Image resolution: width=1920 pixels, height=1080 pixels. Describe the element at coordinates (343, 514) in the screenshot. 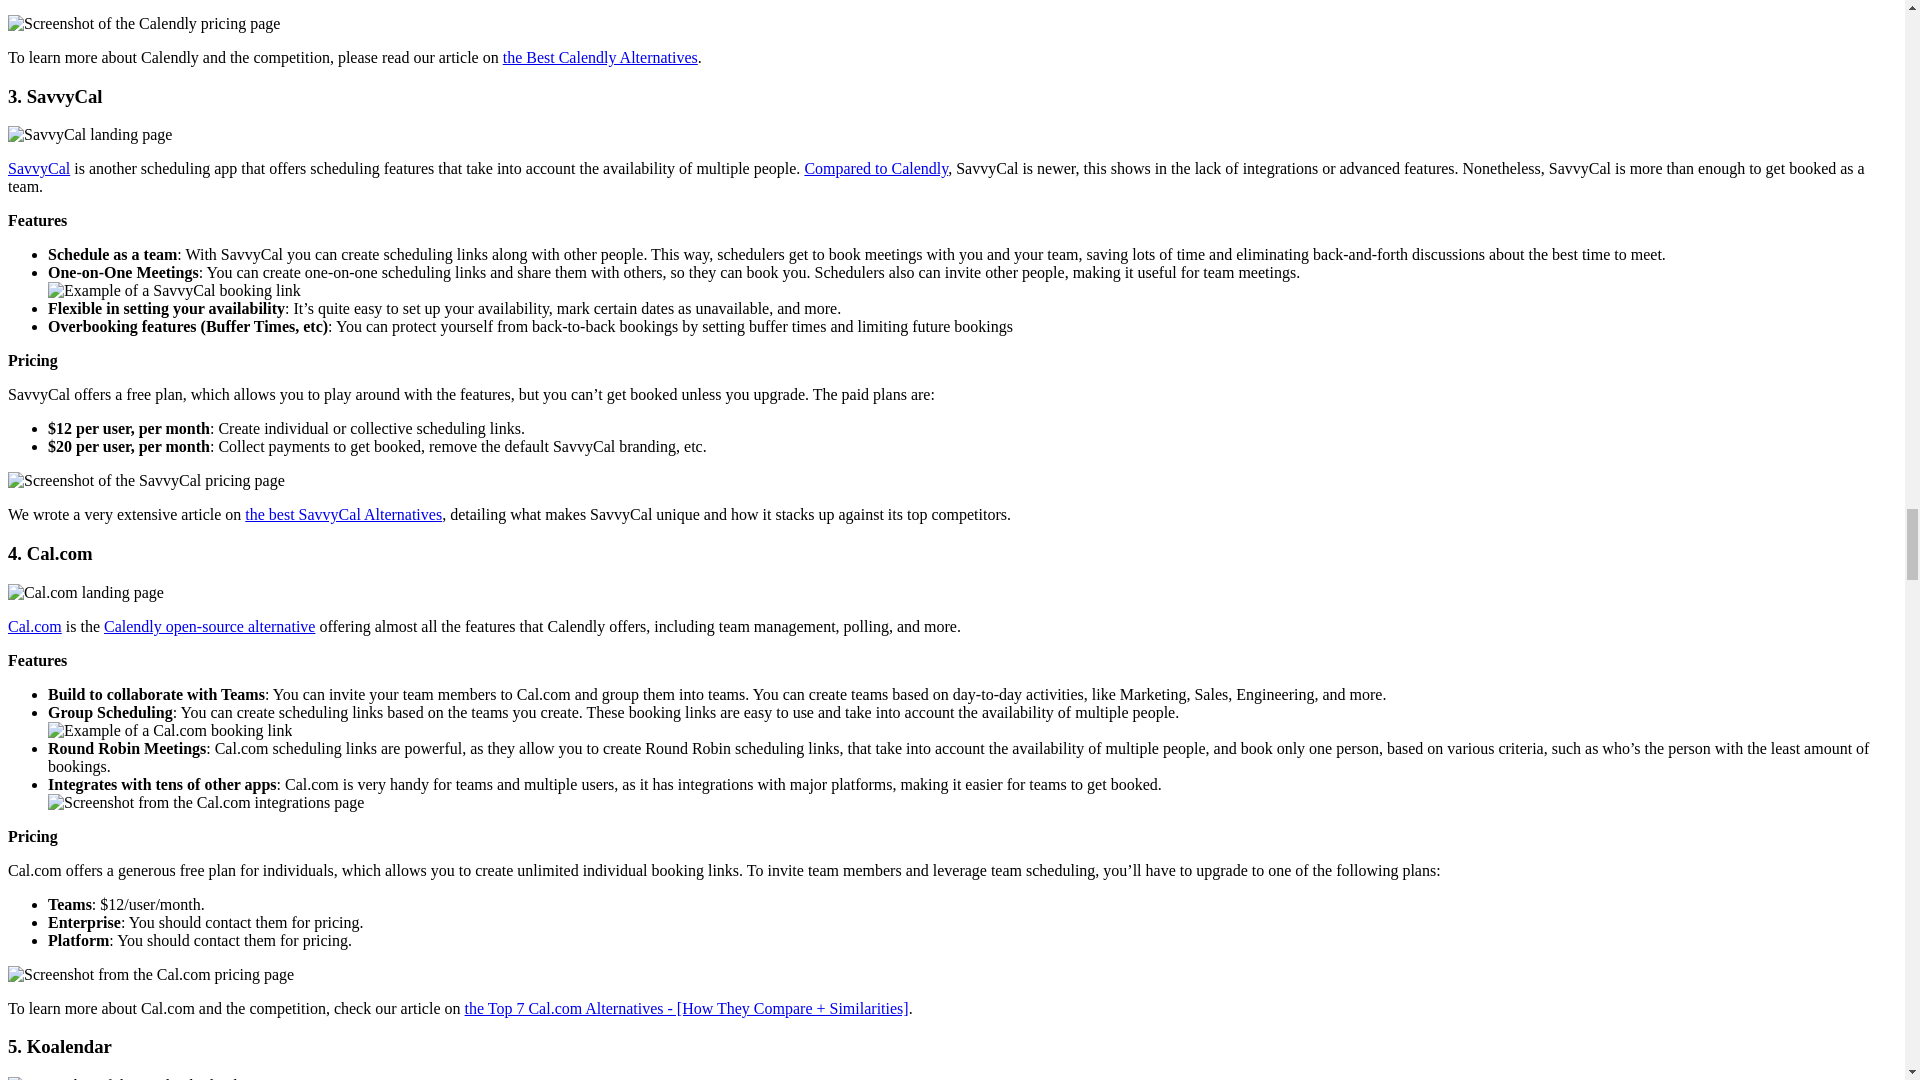

I see `the best SavvyCal Alternatives` at that location.